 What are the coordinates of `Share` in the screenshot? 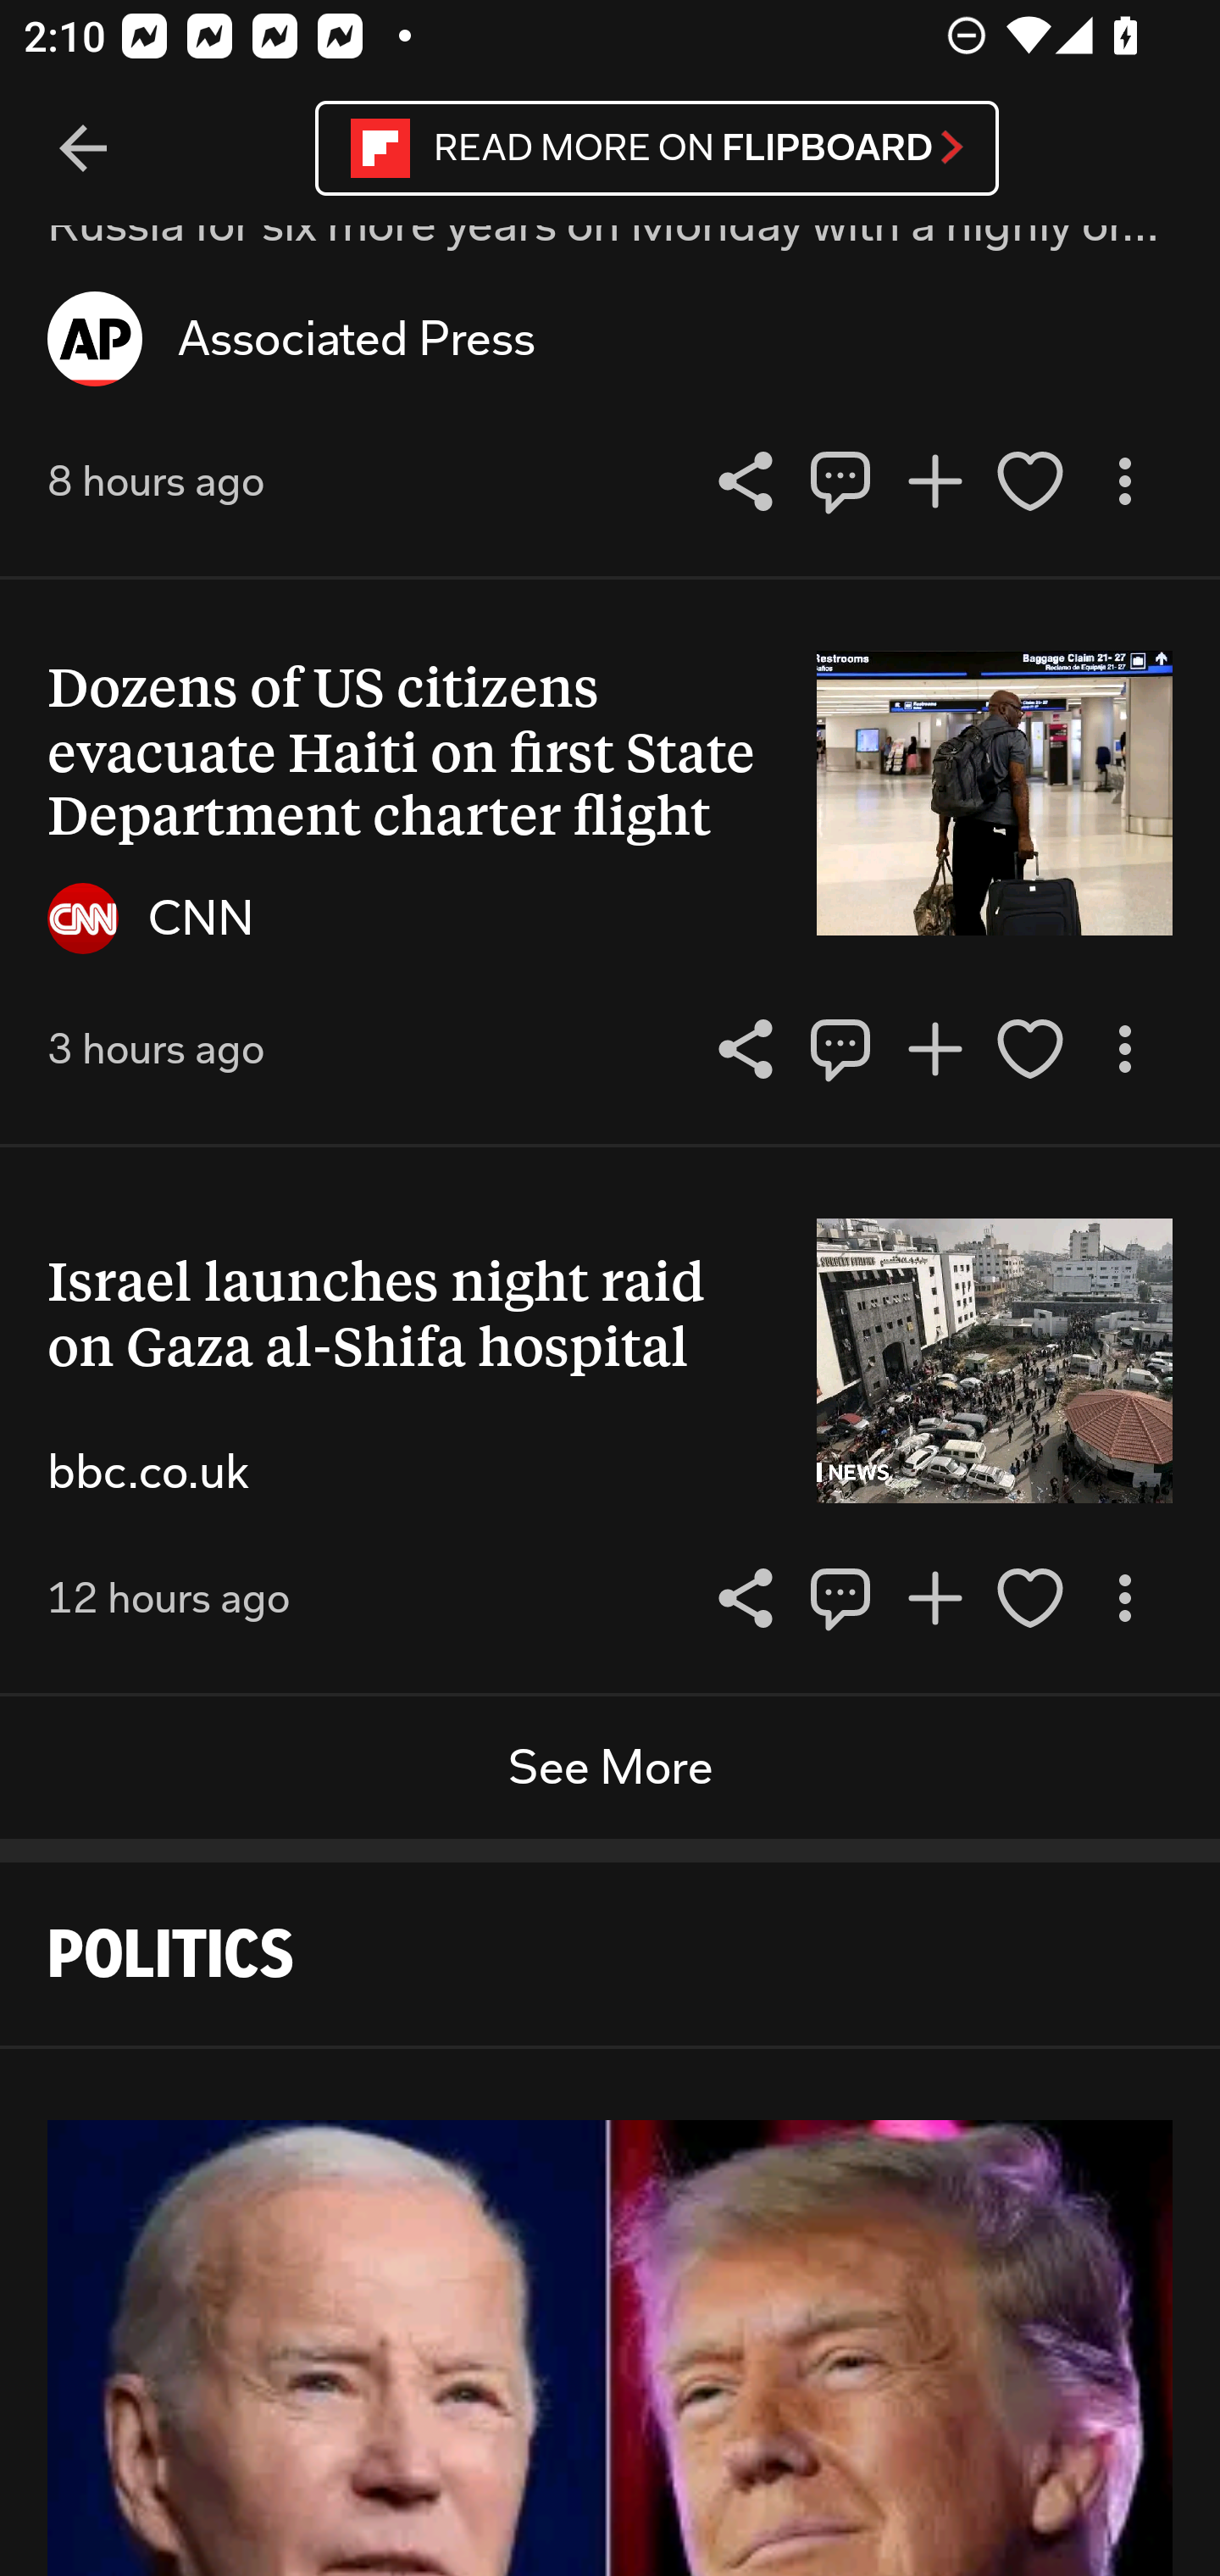 It's located at (746, 1049).